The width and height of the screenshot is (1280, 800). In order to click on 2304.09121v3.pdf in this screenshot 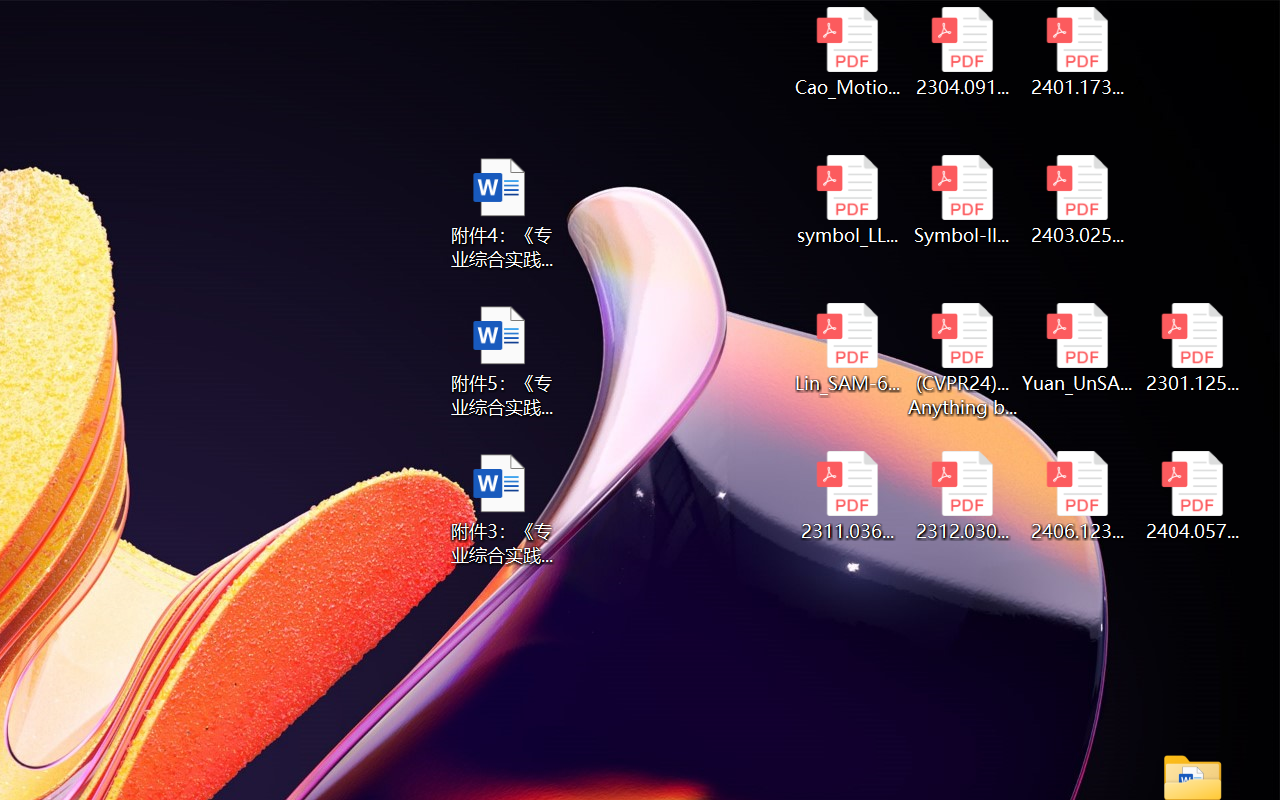, I will do `click(962, 52)`.